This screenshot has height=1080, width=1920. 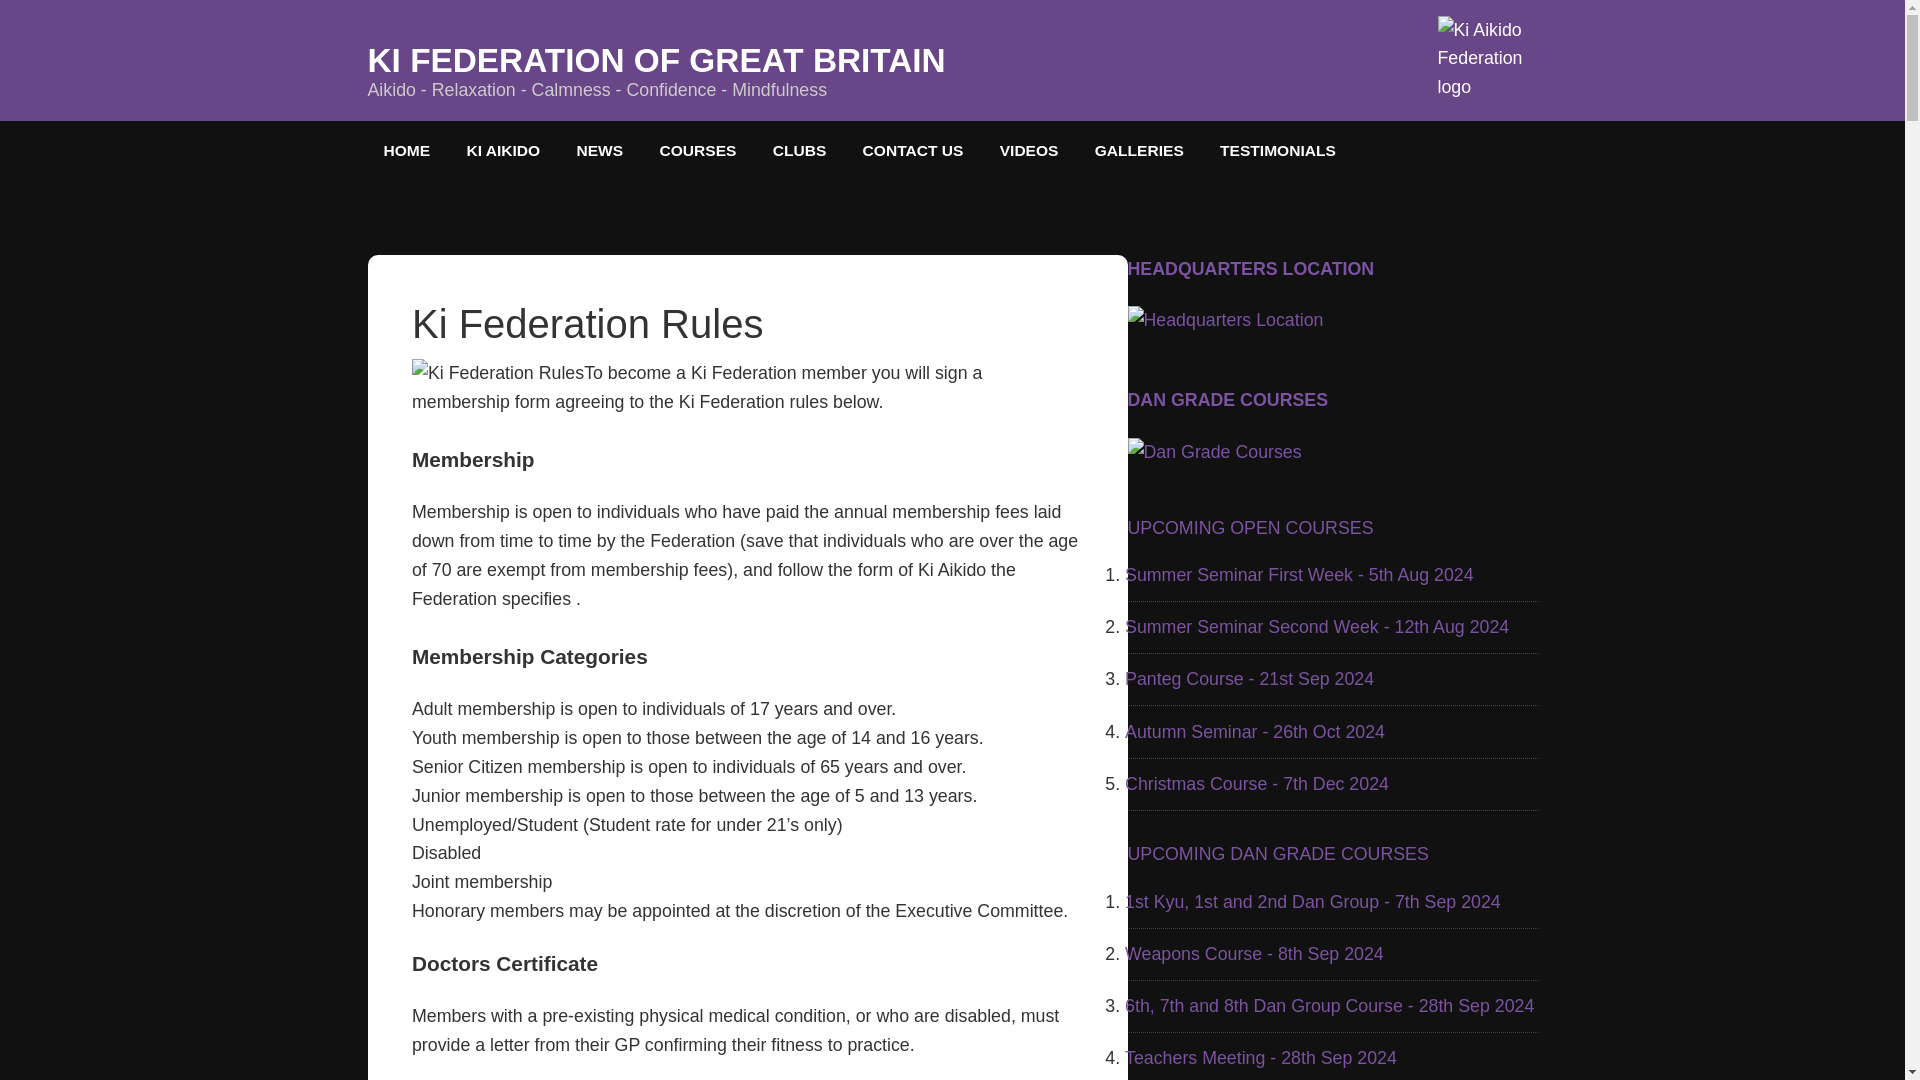 I want to click on HOME, so click(x=408, y=150).